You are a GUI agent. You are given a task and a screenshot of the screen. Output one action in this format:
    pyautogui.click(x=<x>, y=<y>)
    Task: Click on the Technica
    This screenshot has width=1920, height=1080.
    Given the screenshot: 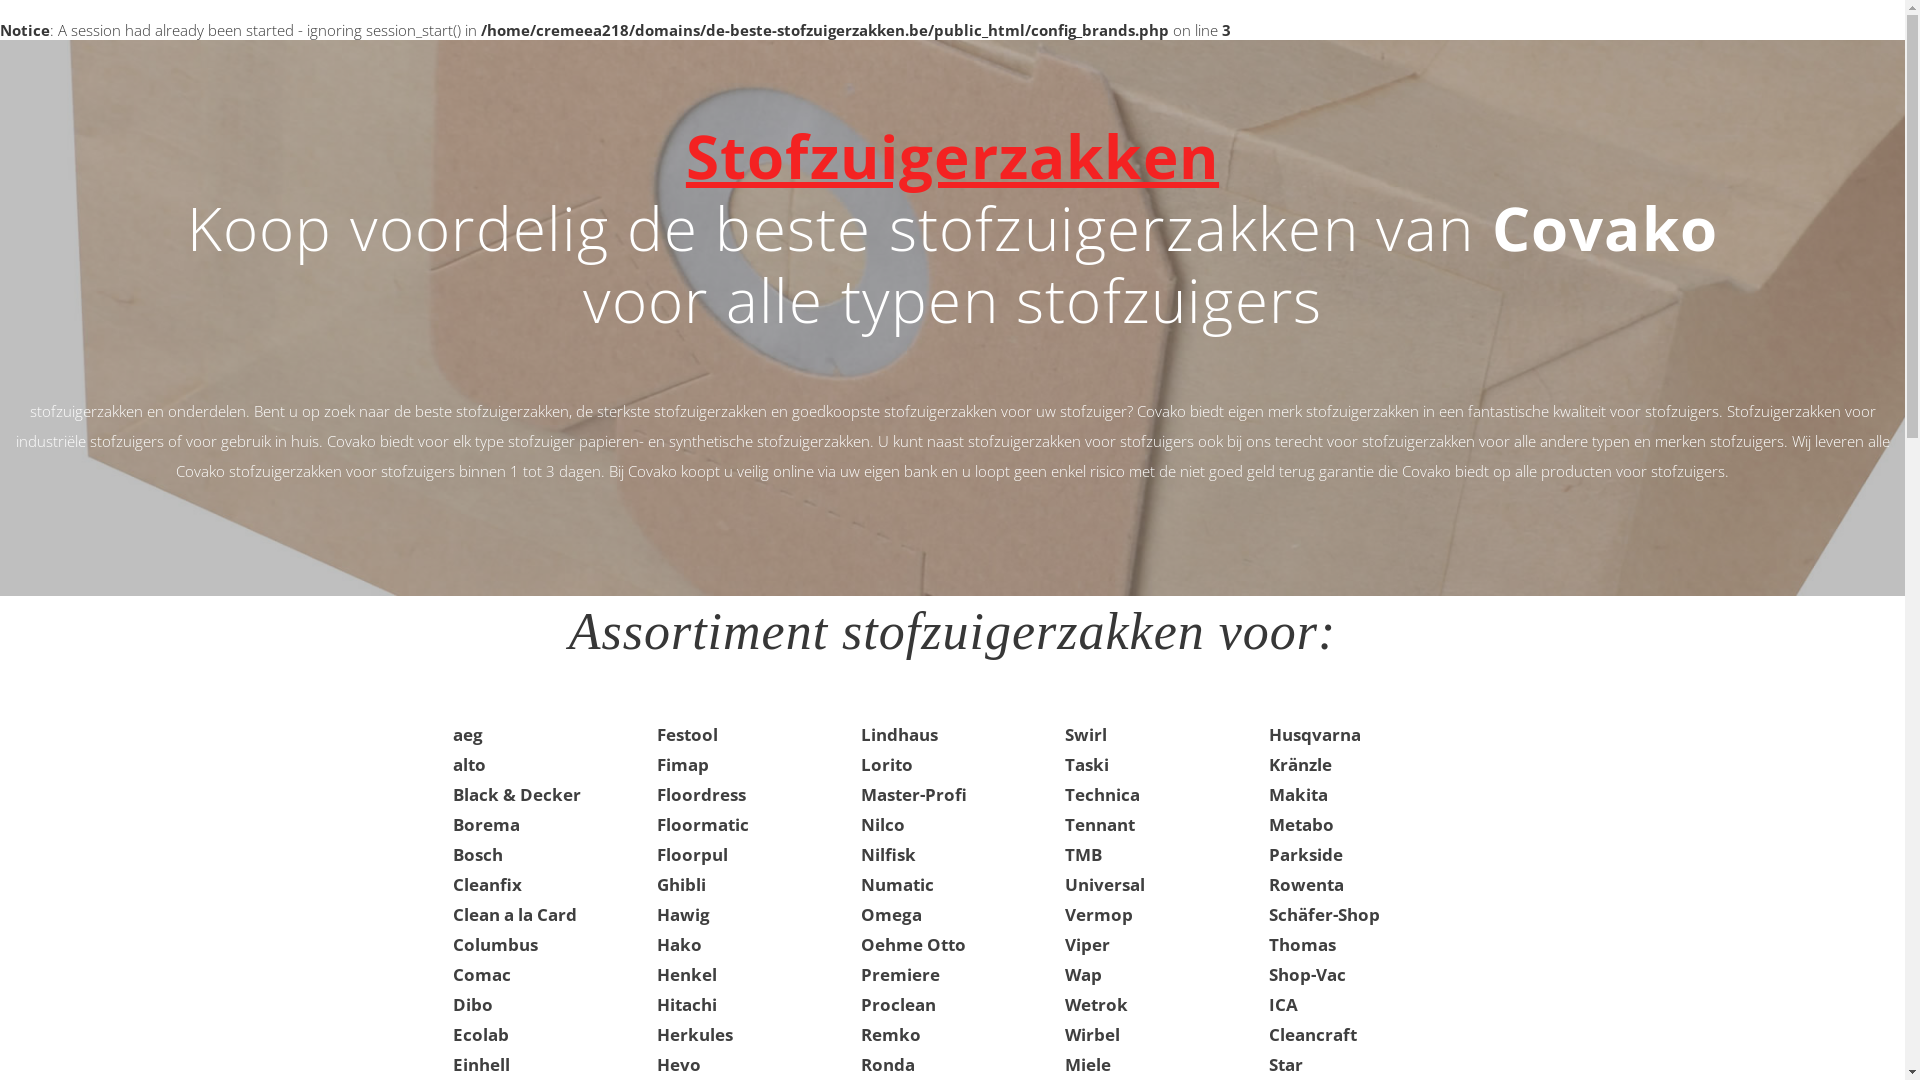 What is the action you would take?
    pyautogui.click(x=1102, y=794)
    